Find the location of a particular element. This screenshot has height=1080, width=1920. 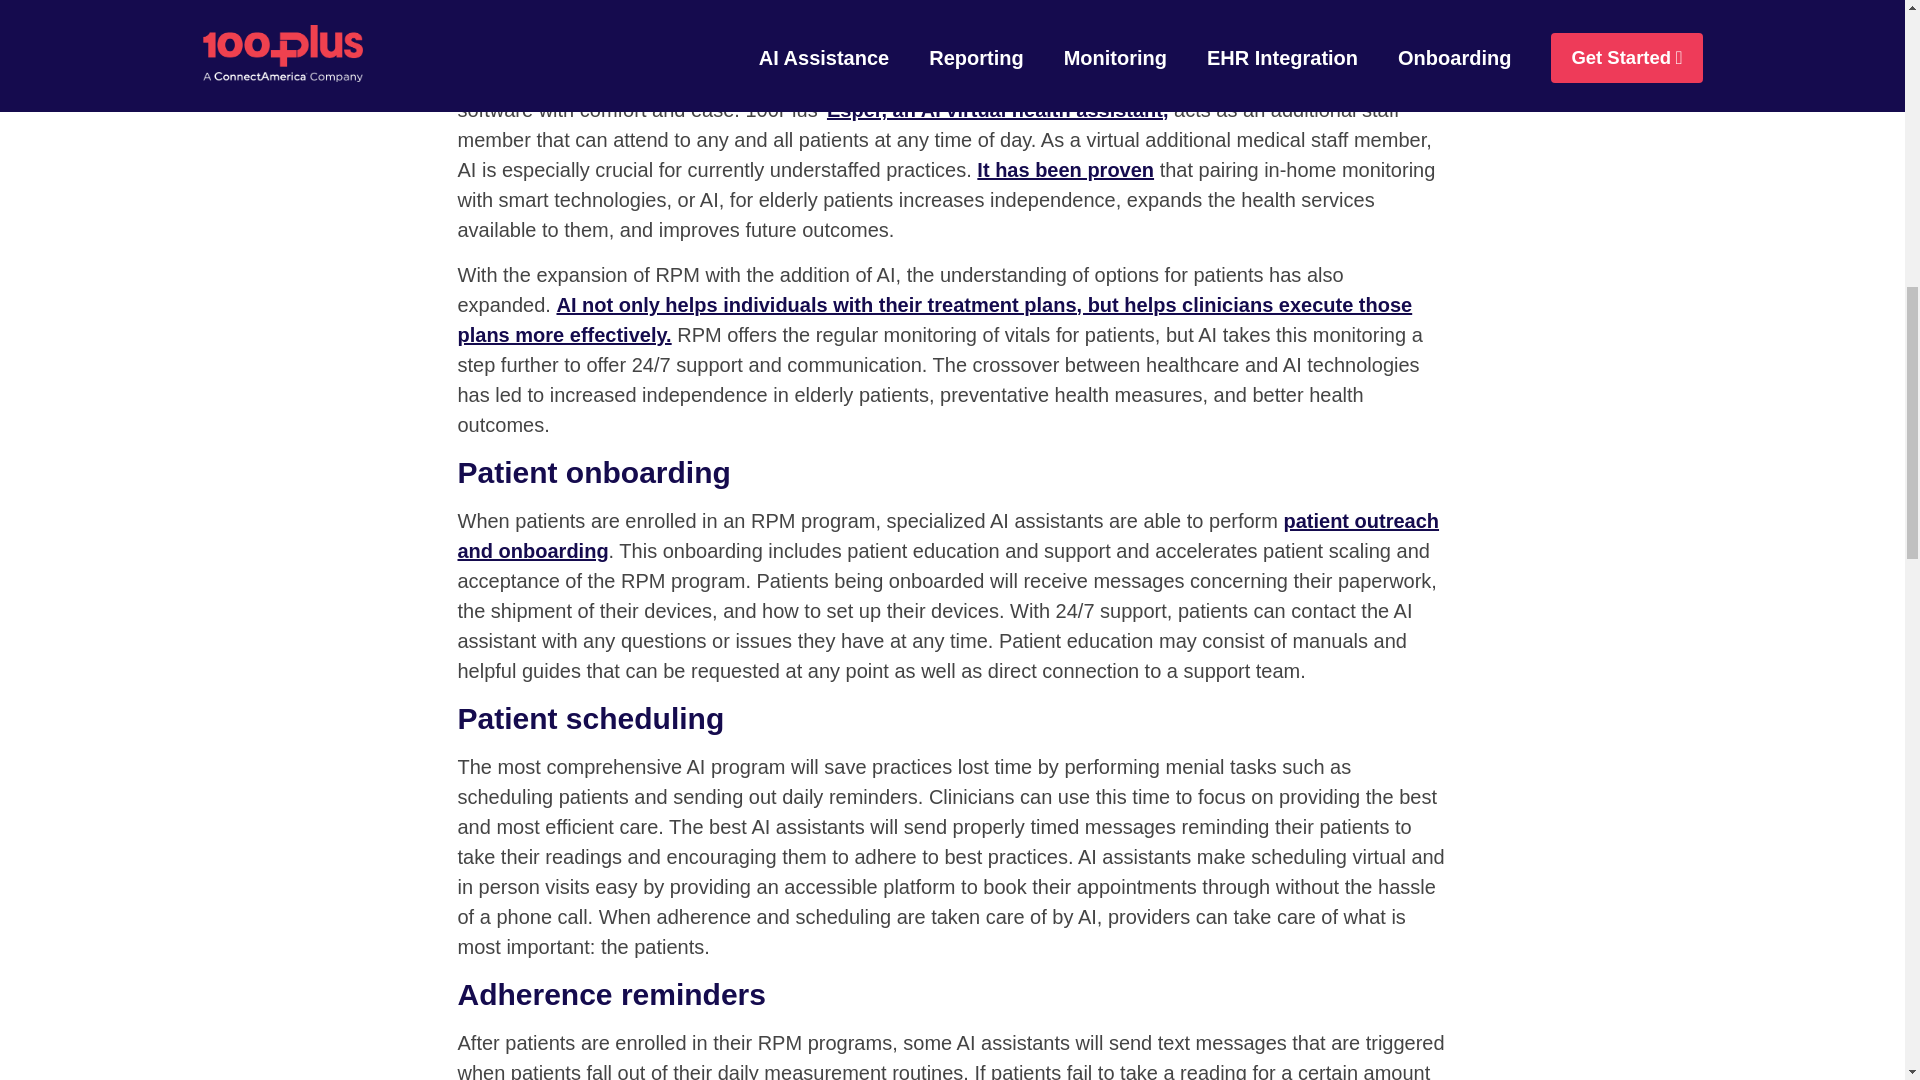

patient outreach and onboarding is located at coordinates (949, 535).